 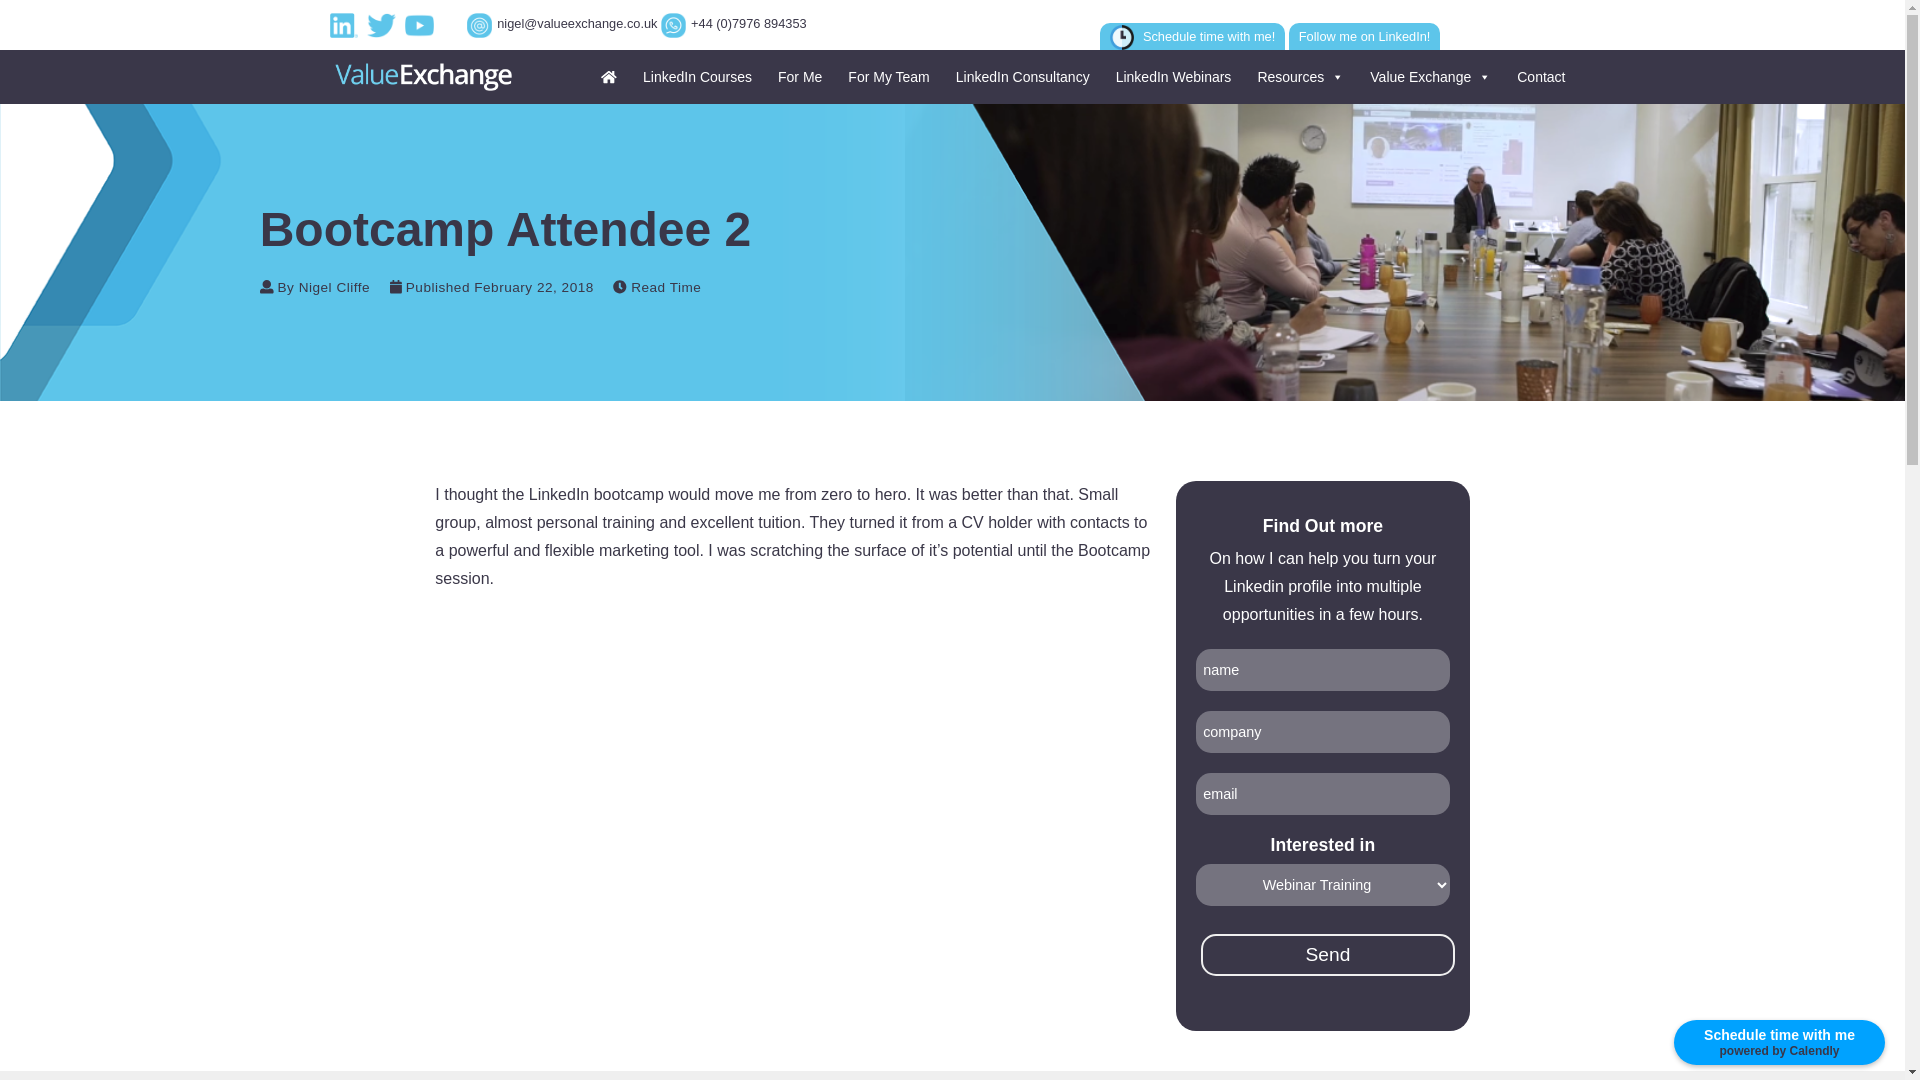 I want to click on LinkedIn Webinars, so click(x=1171, y=77).